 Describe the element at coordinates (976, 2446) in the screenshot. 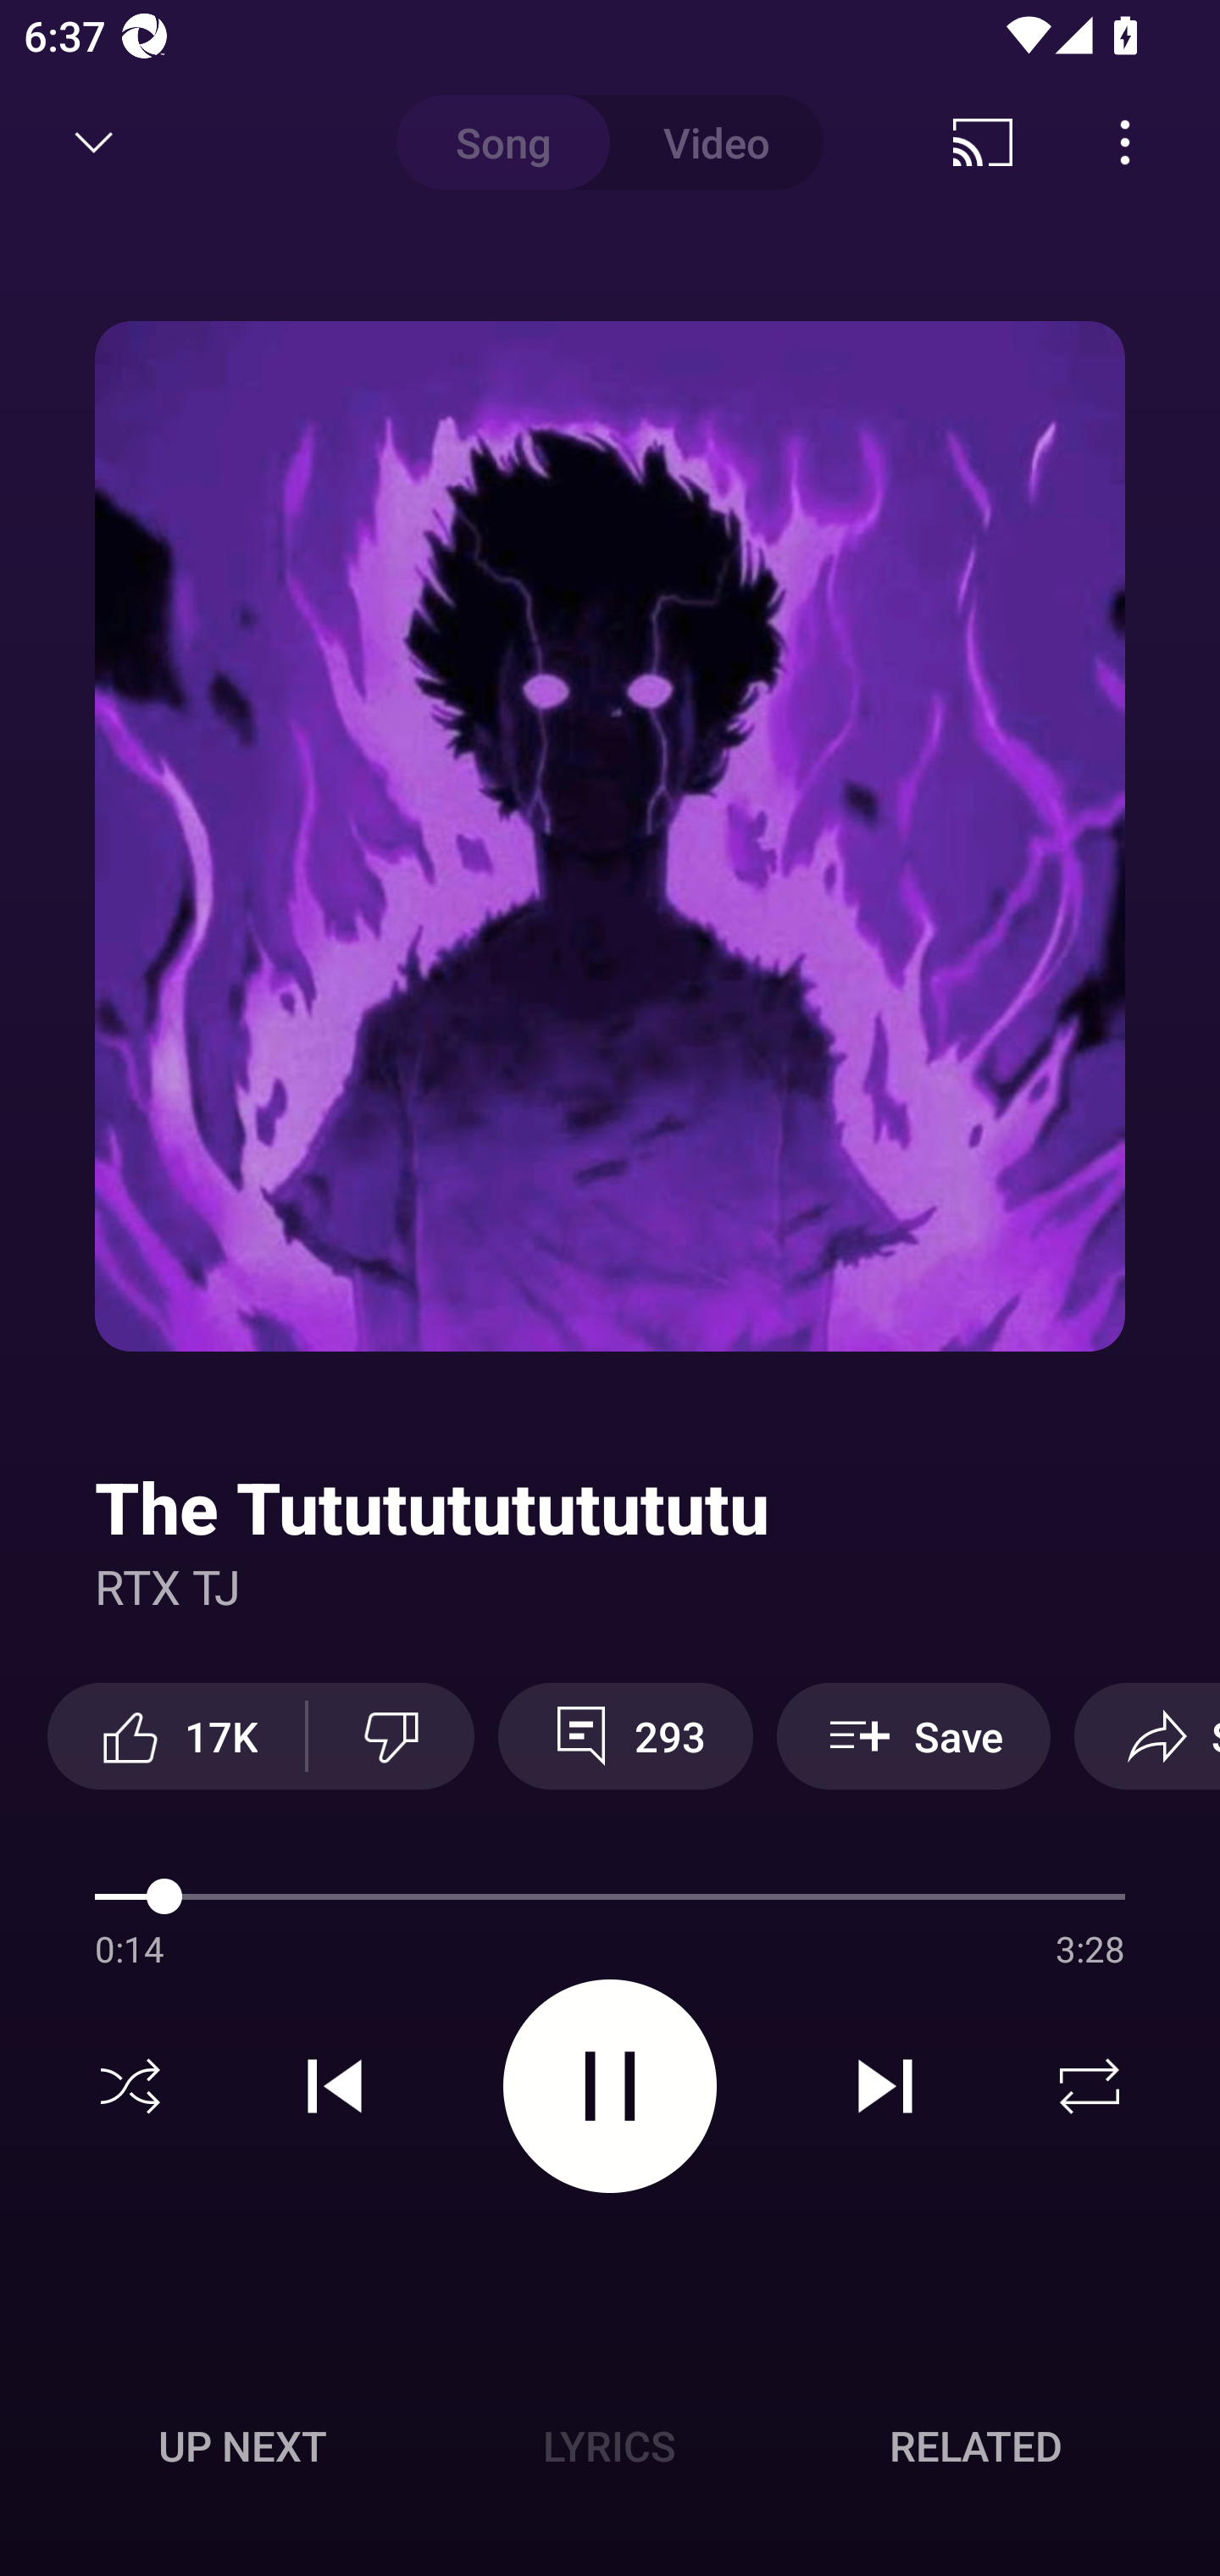

I see `Related RELATED` at that location.